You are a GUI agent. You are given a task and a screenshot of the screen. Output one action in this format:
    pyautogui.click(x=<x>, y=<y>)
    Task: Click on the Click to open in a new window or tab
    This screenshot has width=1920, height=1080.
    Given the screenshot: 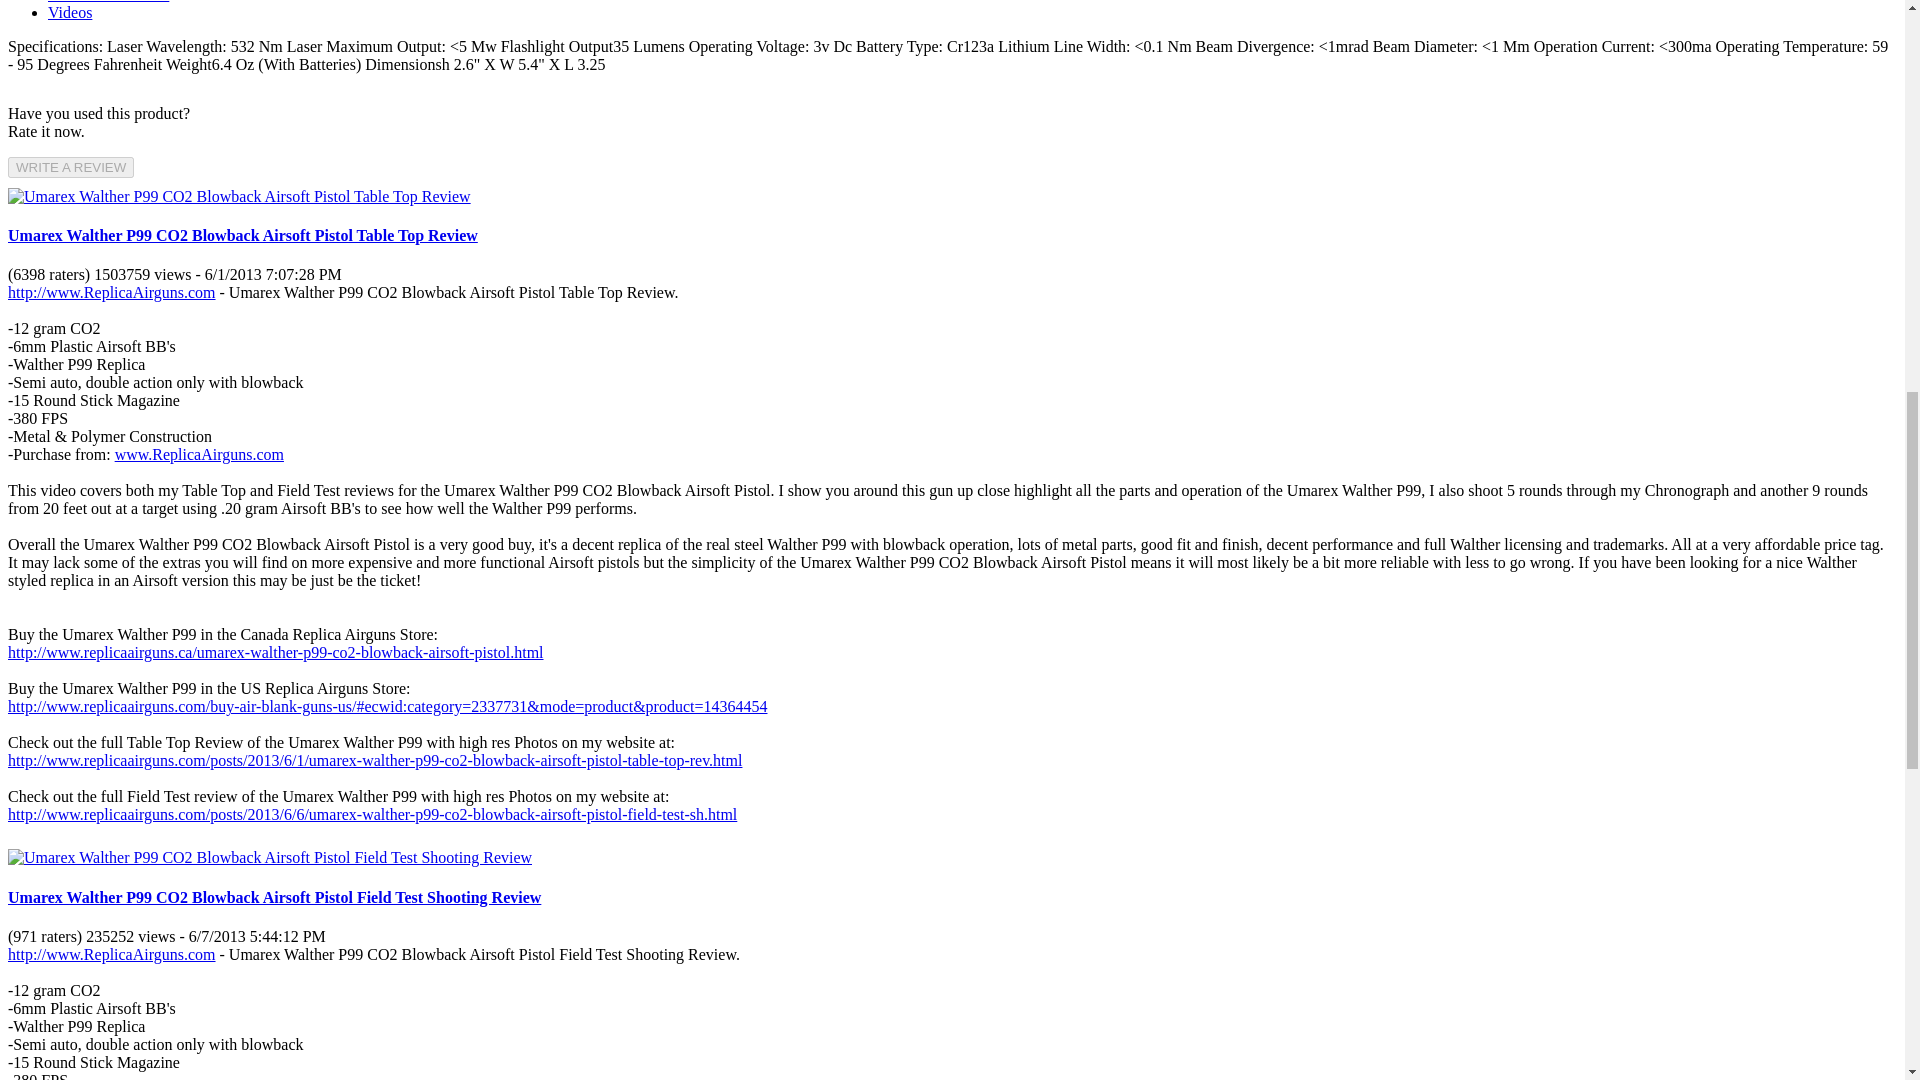 What is the action you would take?
    pyautogui.click(x=275, y=652)
    